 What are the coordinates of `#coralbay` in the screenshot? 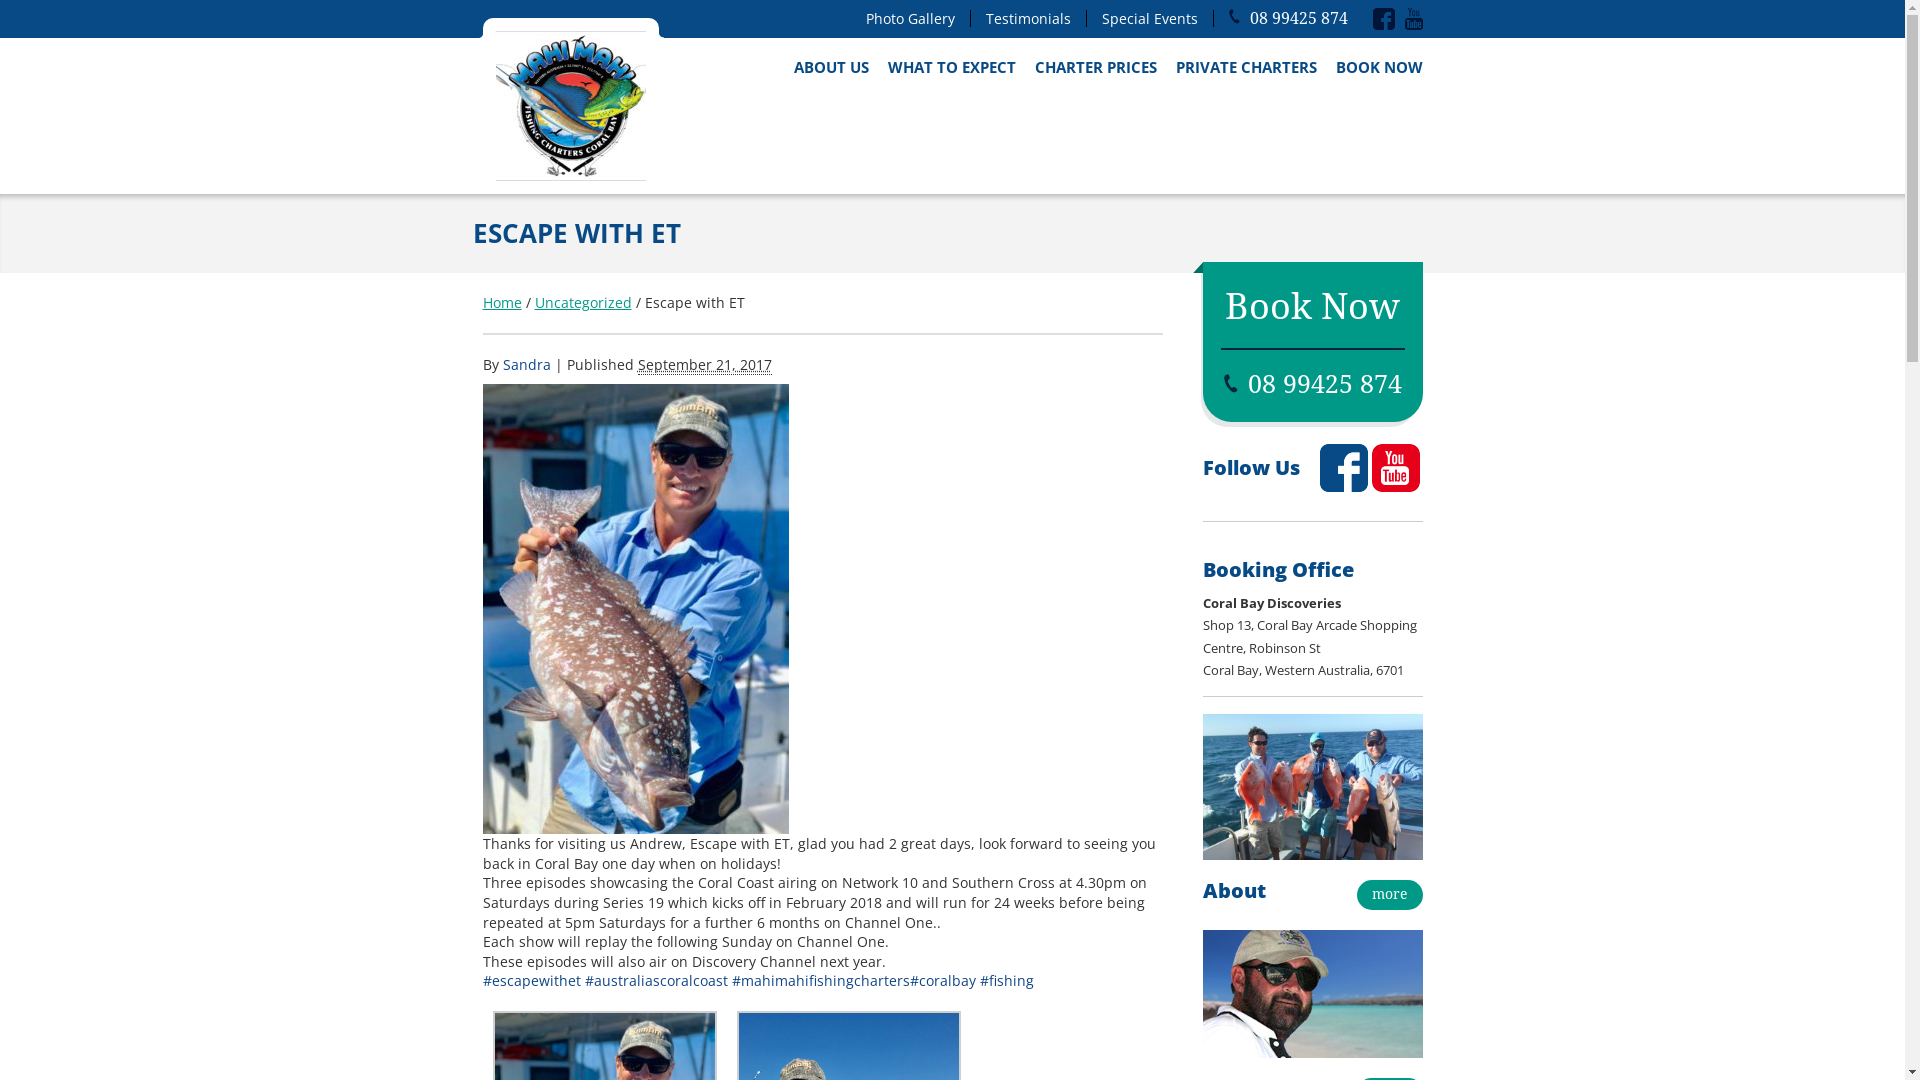 It's located at (943, 980).